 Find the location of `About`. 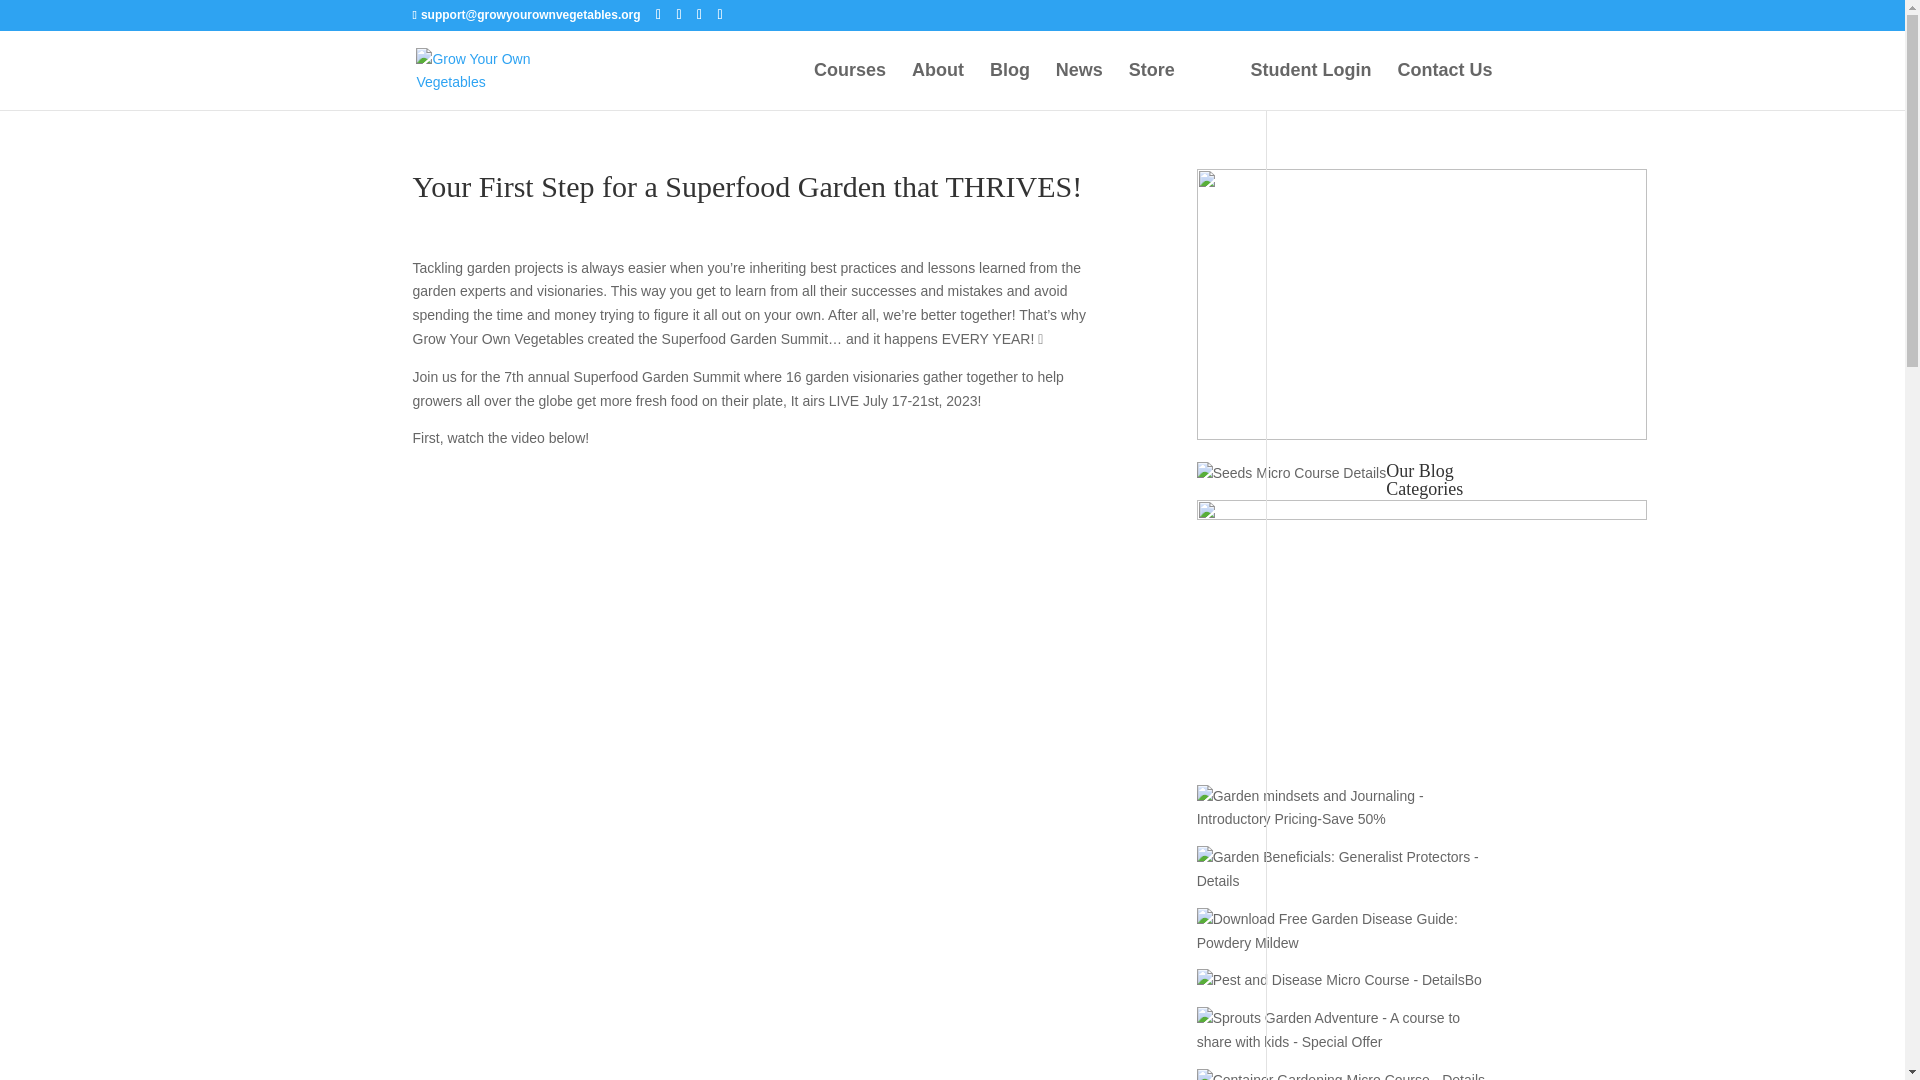

About is located at coordinates (938, 86).